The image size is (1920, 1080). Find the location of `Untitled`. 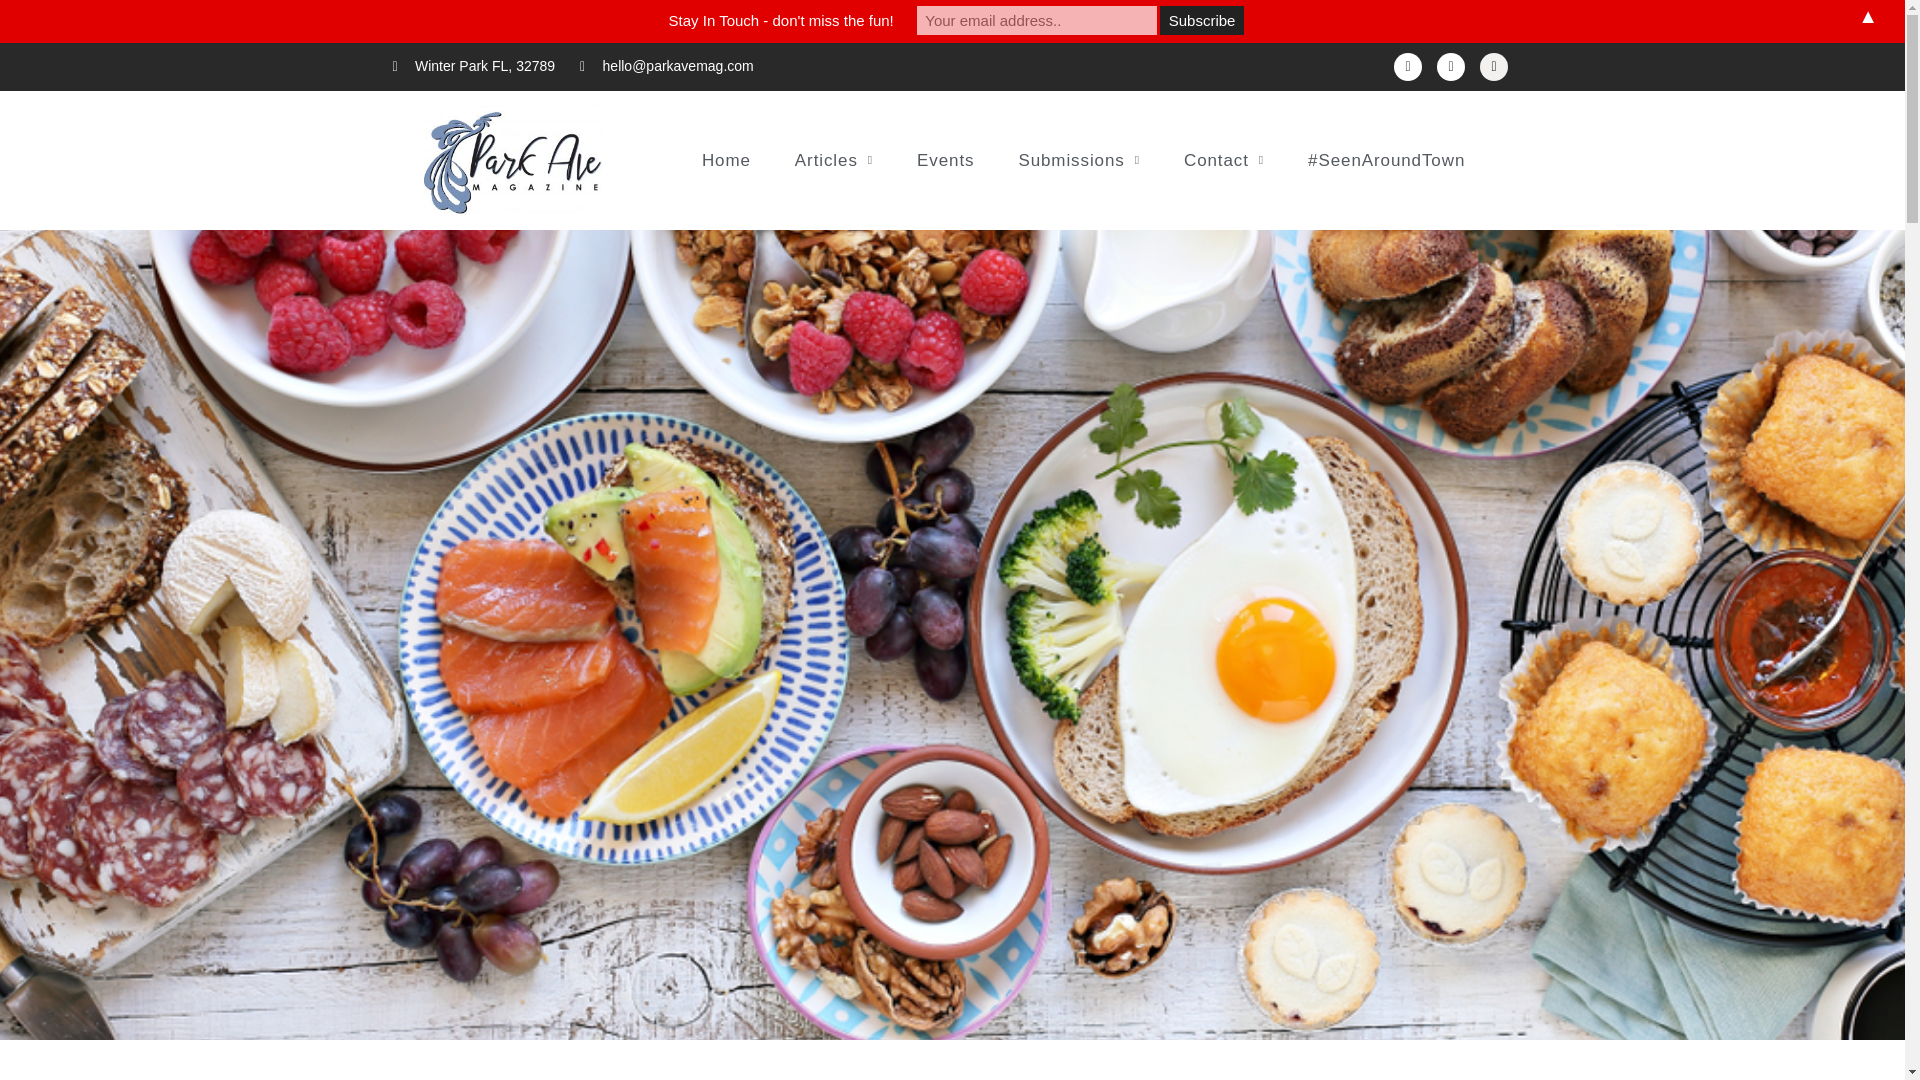

Untitled is located at coordinates (513, 160).